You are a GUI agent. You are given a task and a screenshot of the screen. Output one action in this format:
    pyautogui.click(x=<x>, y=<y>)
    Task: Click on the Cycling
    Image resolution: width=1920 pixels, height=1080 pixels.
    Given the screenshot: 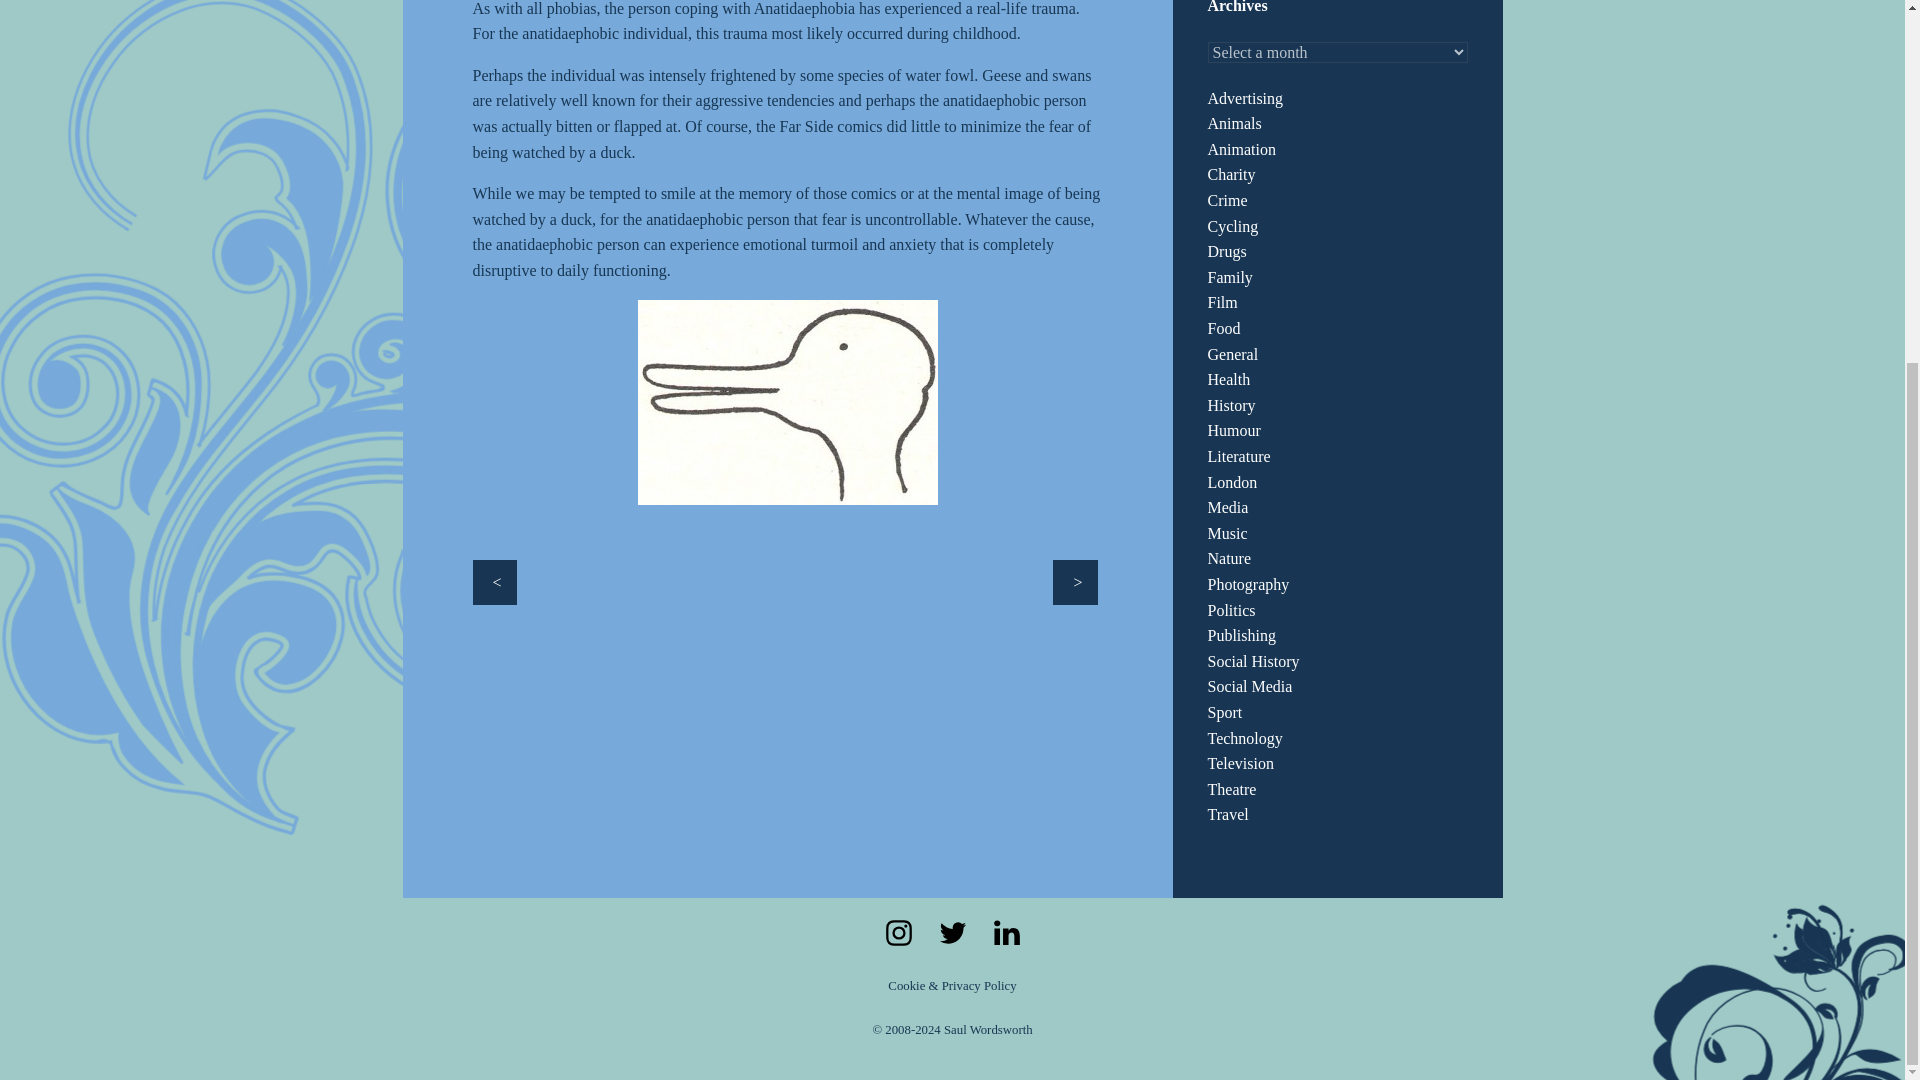 What is the action you would take?
    pyautogui.click(x=1233, y=226)
    